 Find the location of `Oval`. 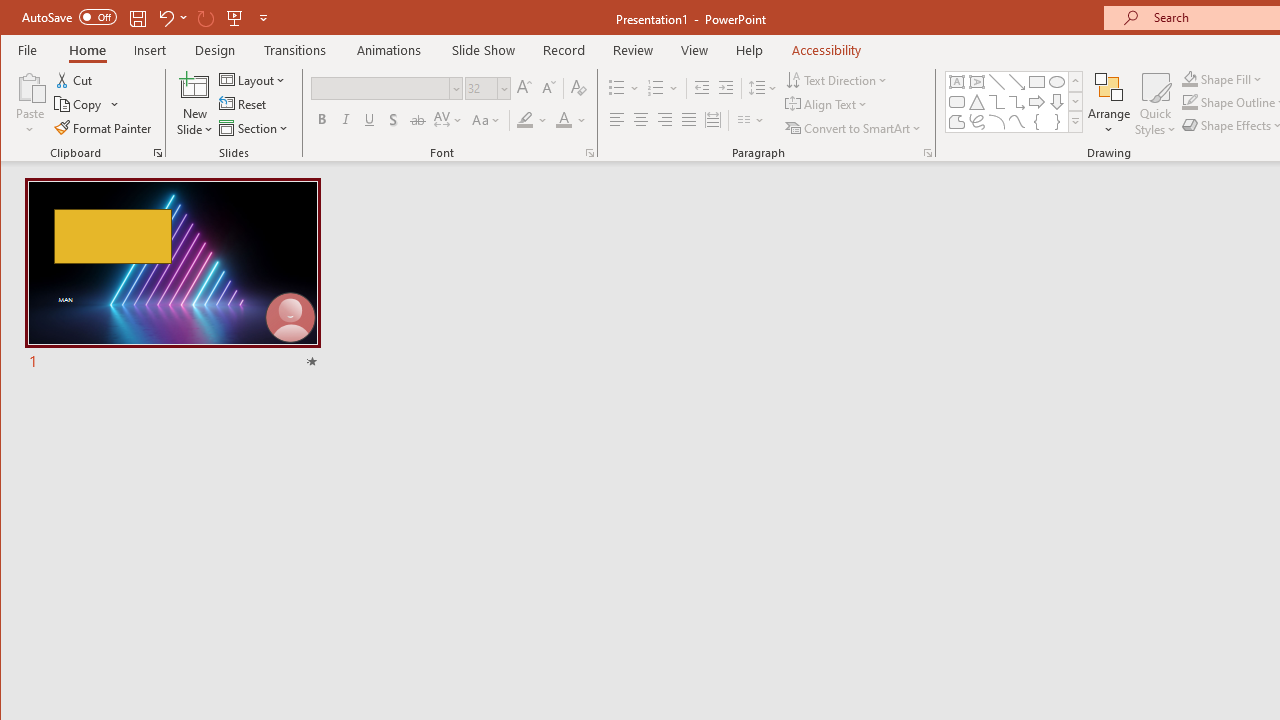

Oval is located at coordinates (1057, 82).